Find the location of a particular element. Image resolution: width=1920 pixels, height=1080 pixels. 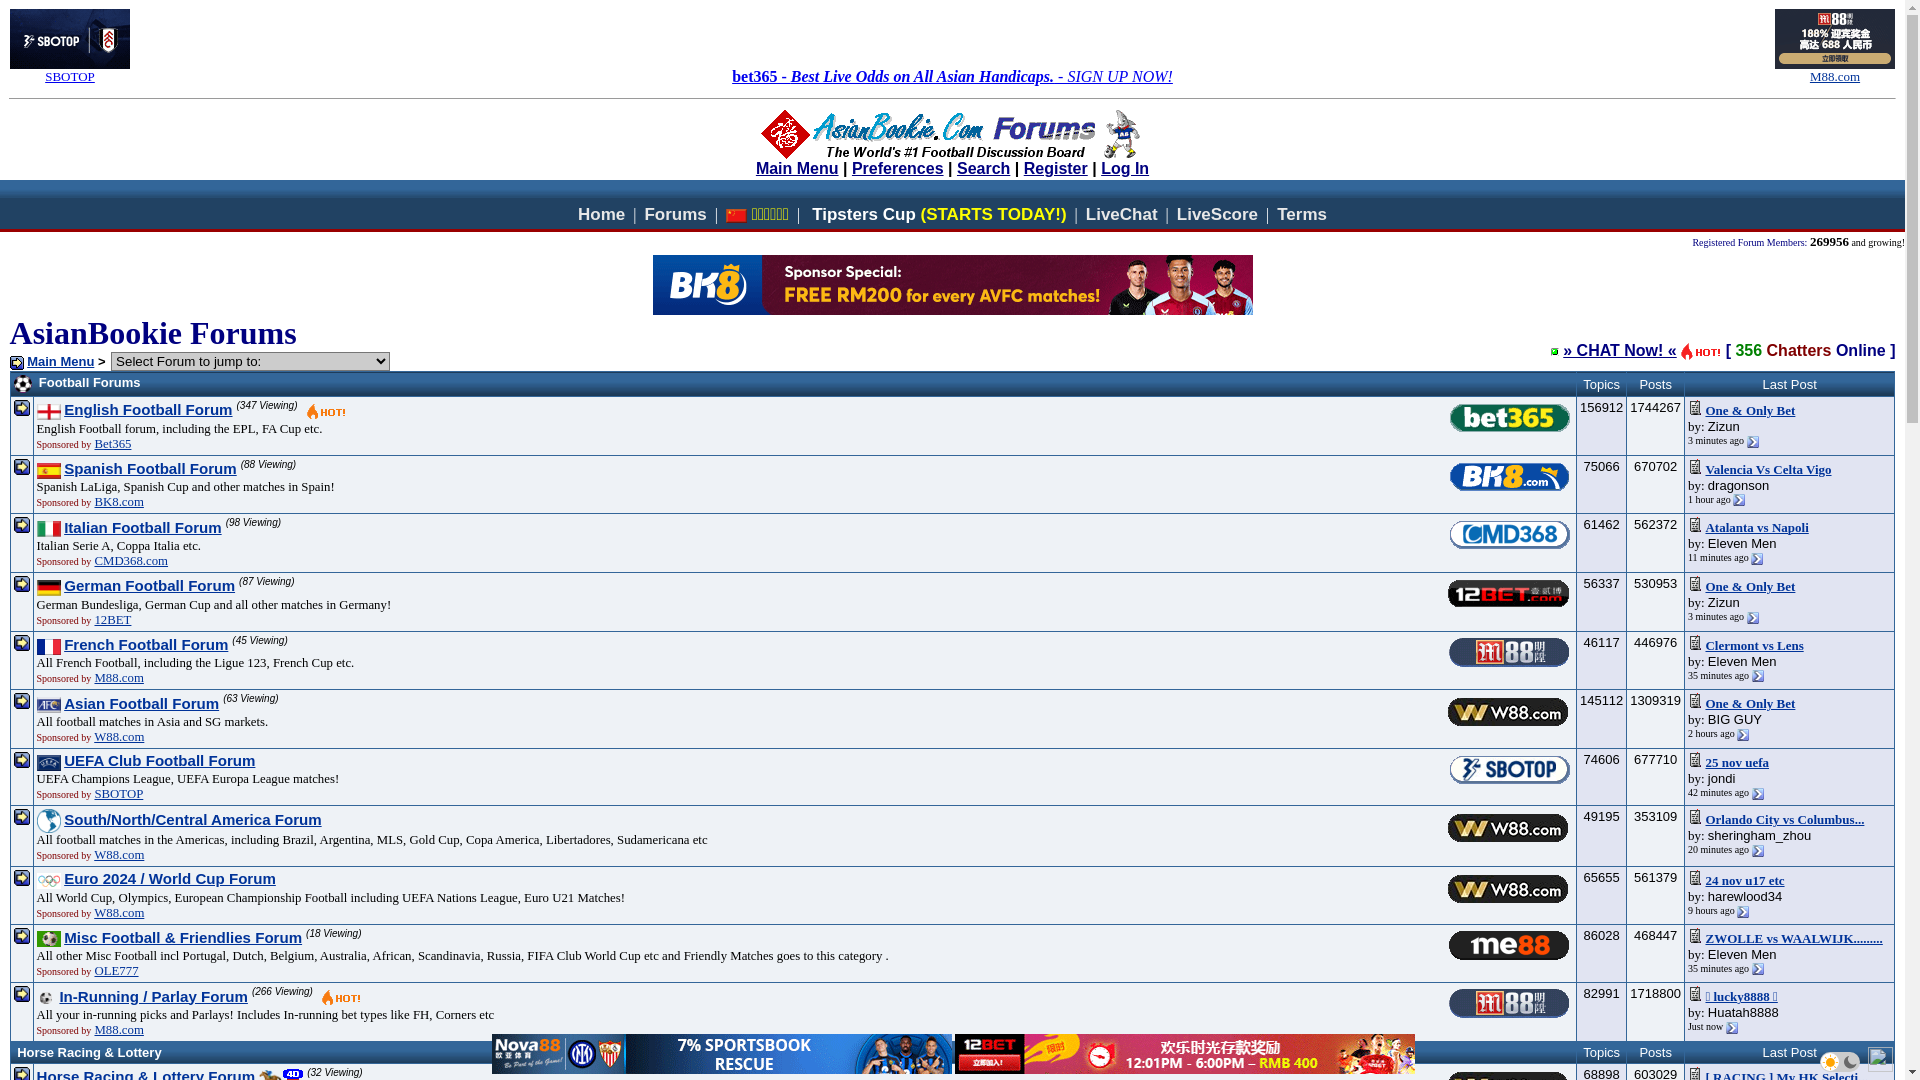

Go to Last post is located at coordinates (1758, 851).